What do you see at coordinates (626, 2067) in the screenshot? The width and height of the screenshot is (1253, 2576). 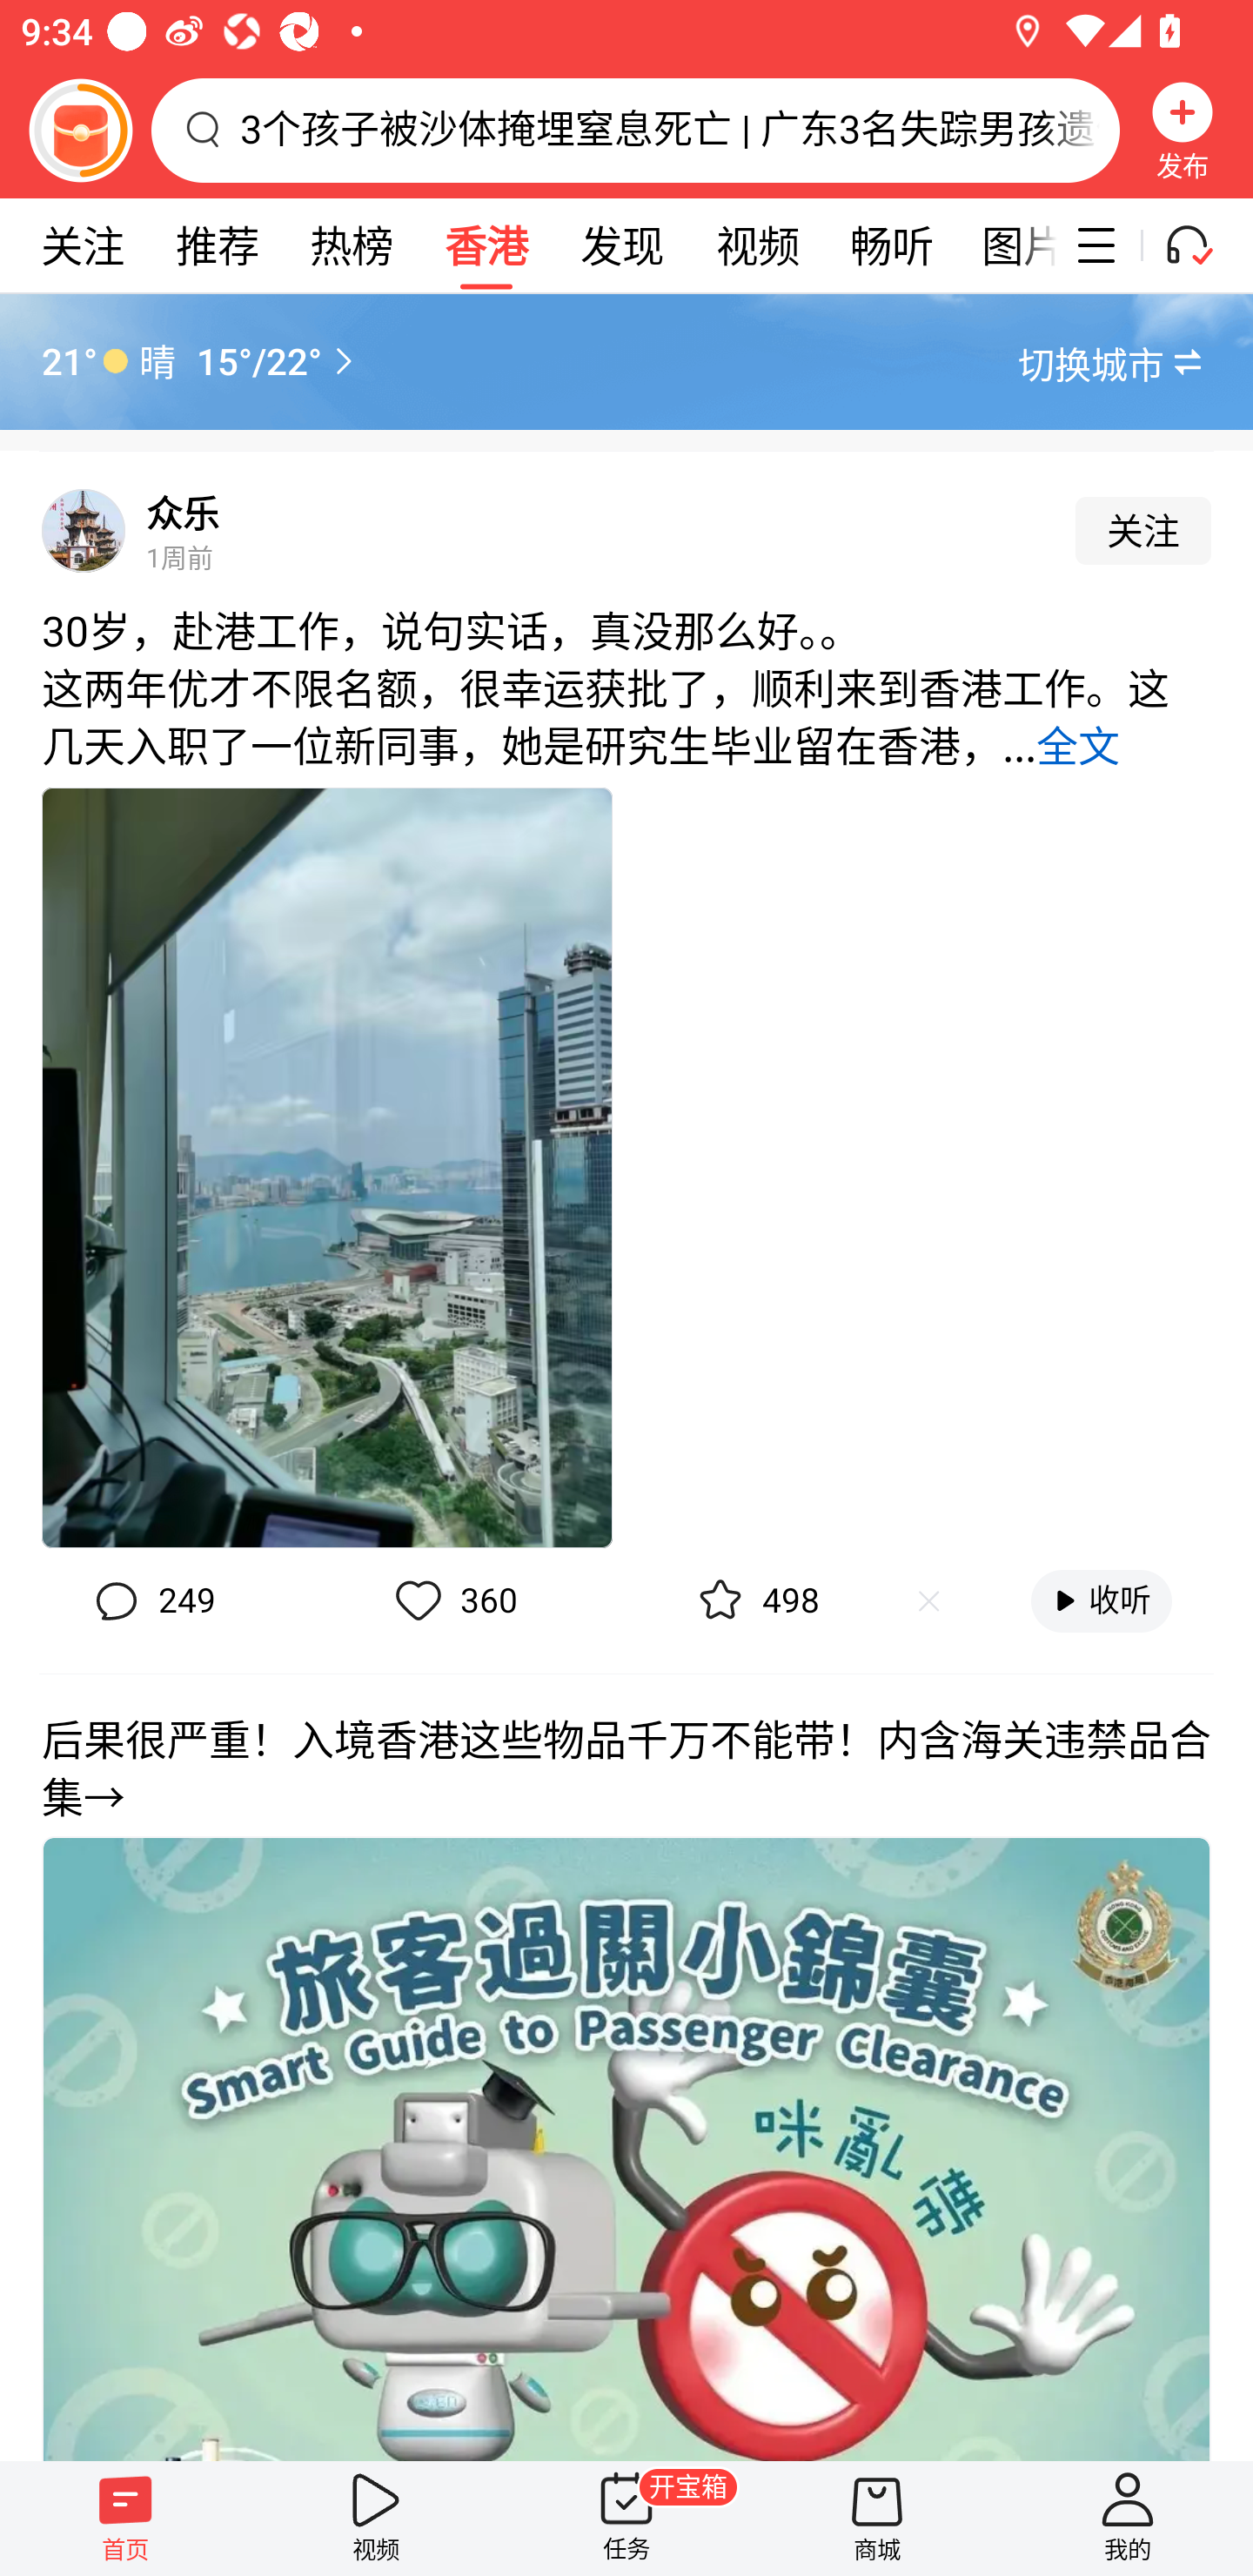 I see `后果很严重！入境香港这些物品千万不能带！内含海关违禁品合集→` at bounding box center [626, 2067].